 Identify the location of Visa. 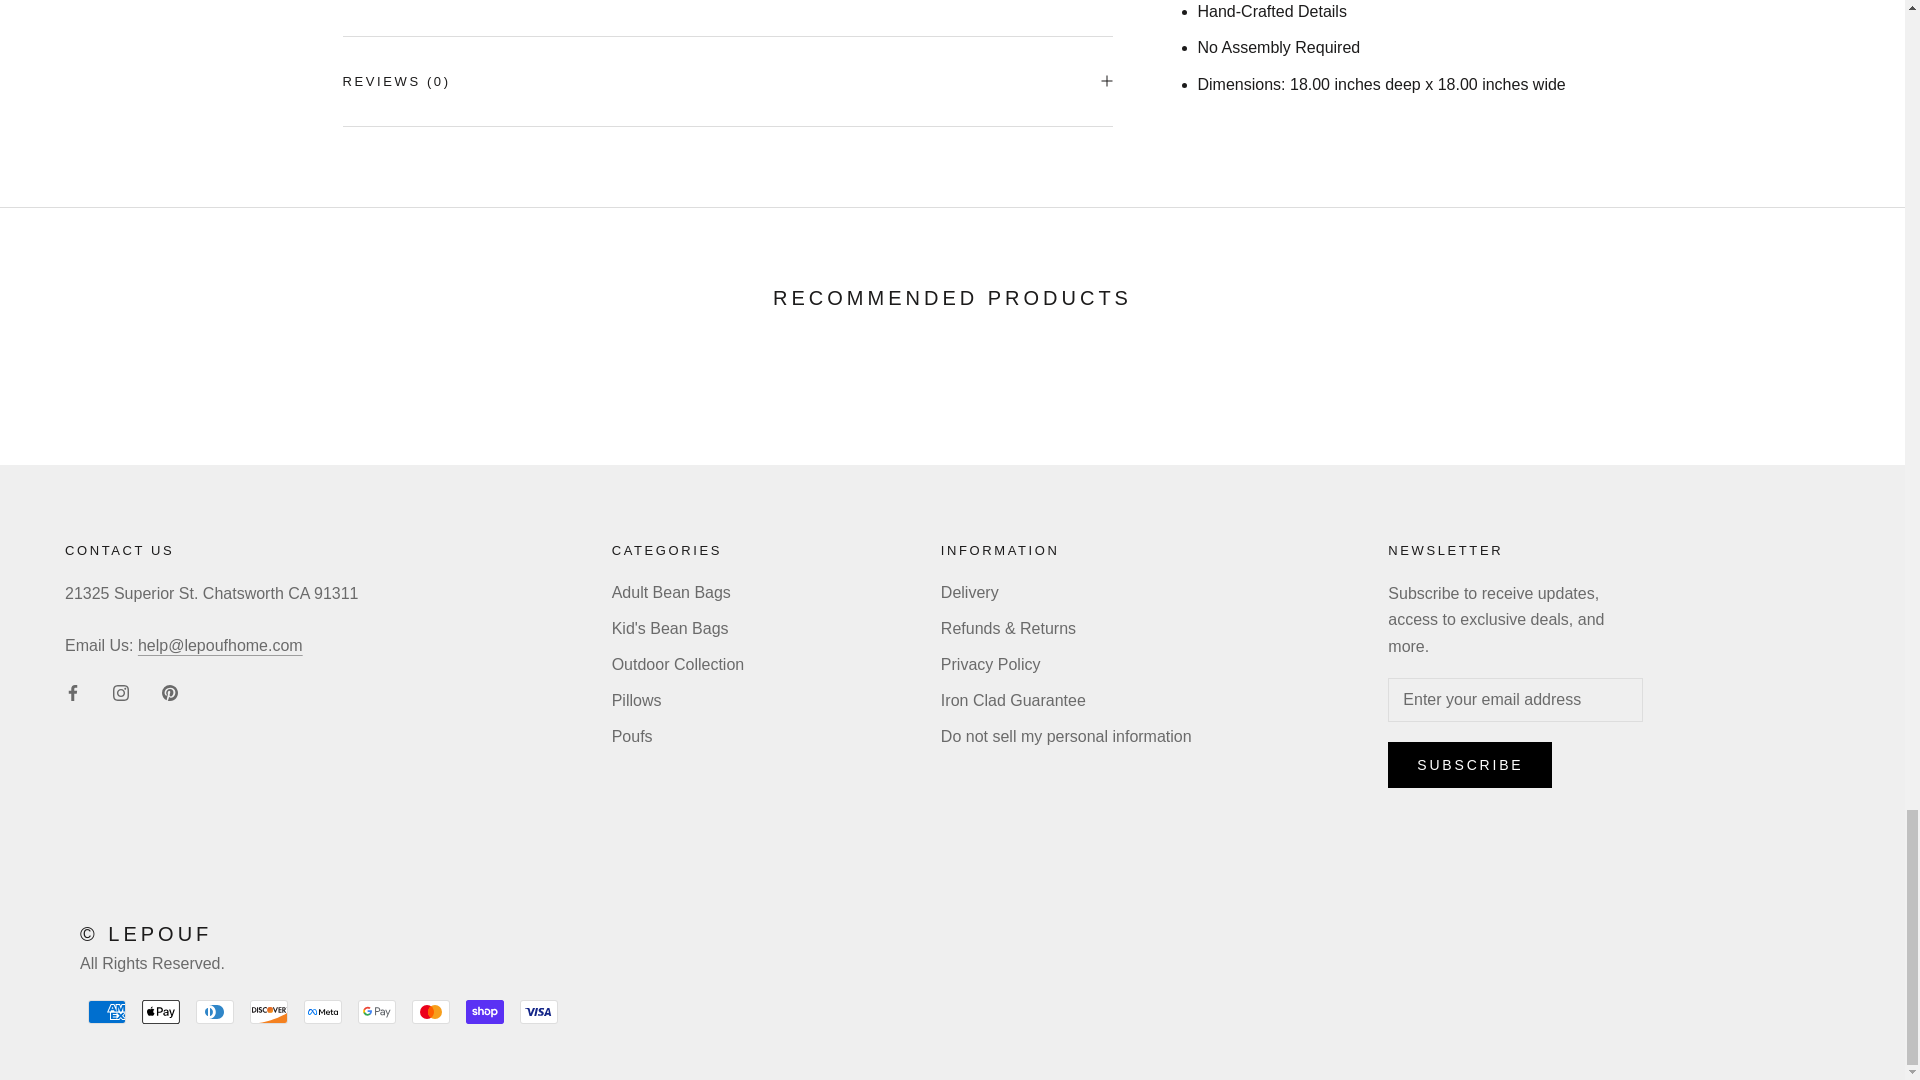
(539, 1012).